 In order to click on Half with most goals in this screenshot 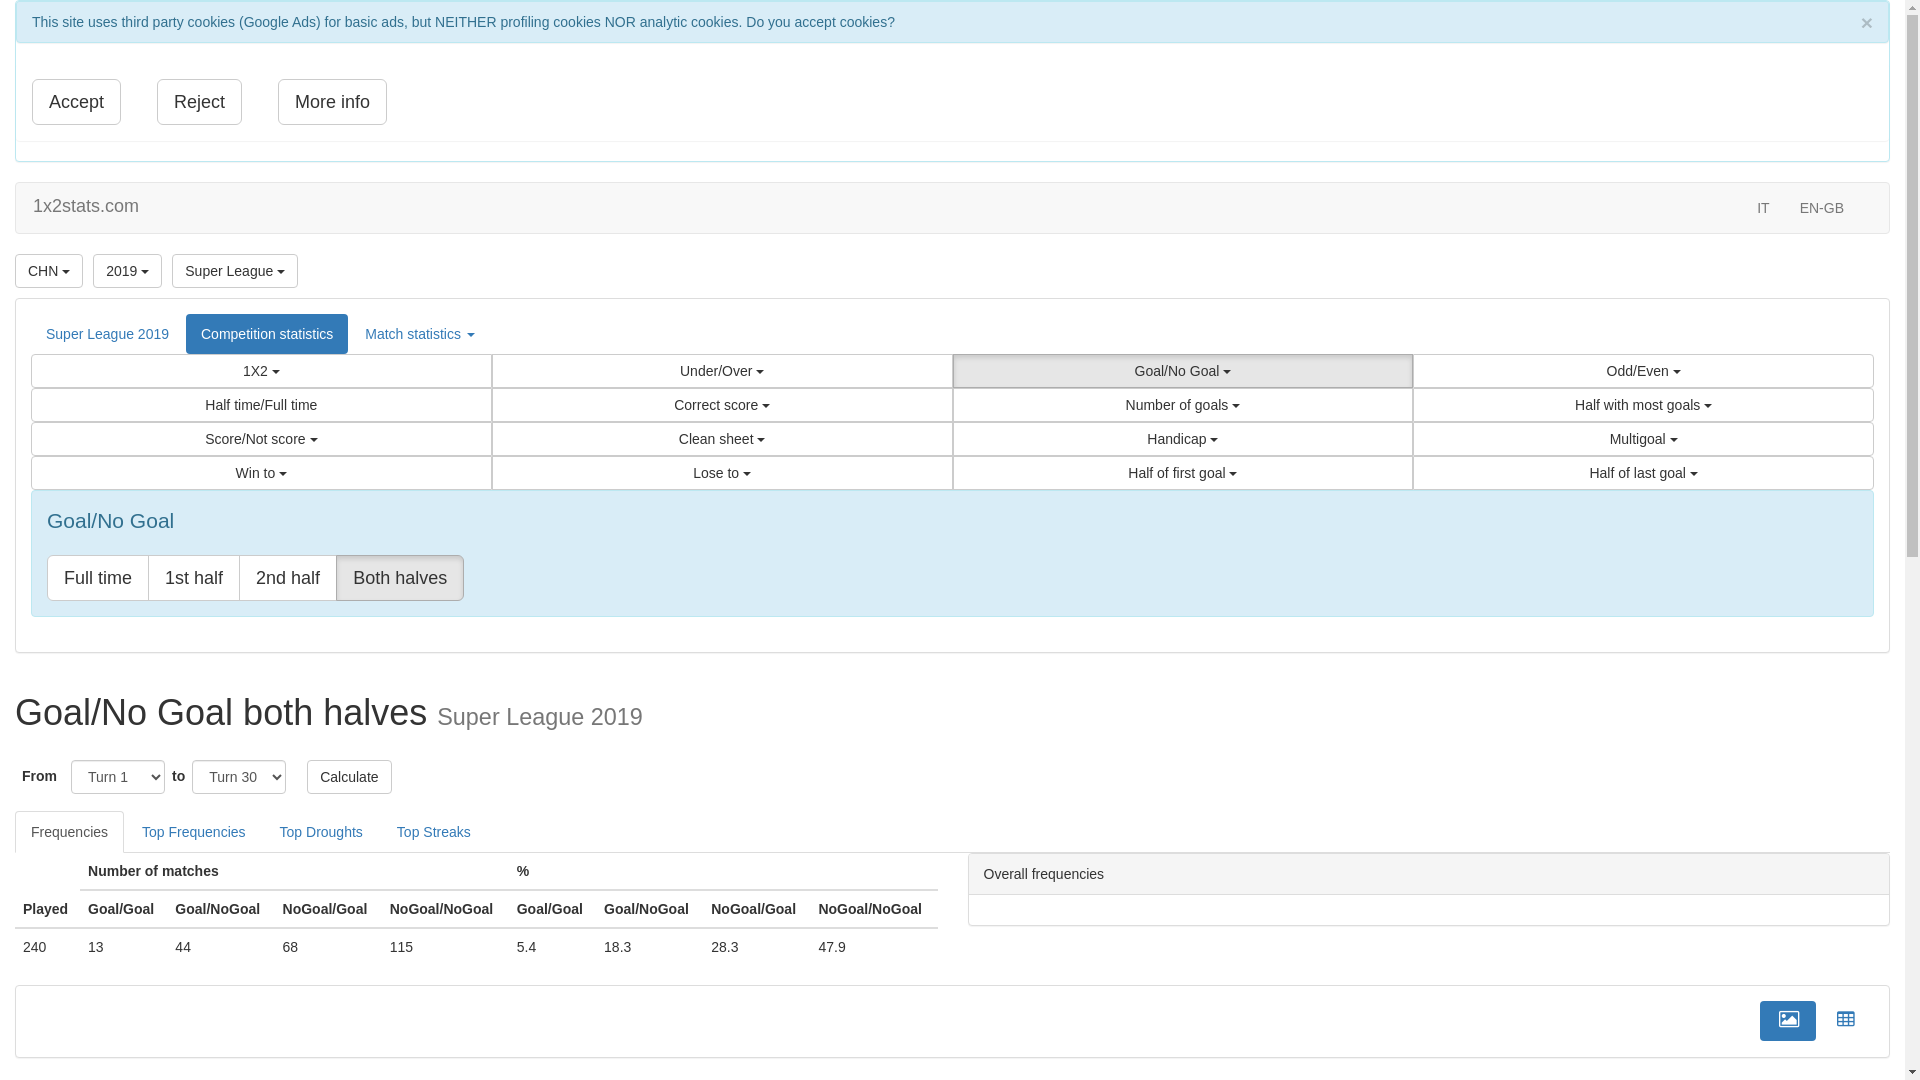, I will do `click(1644, 405)`.